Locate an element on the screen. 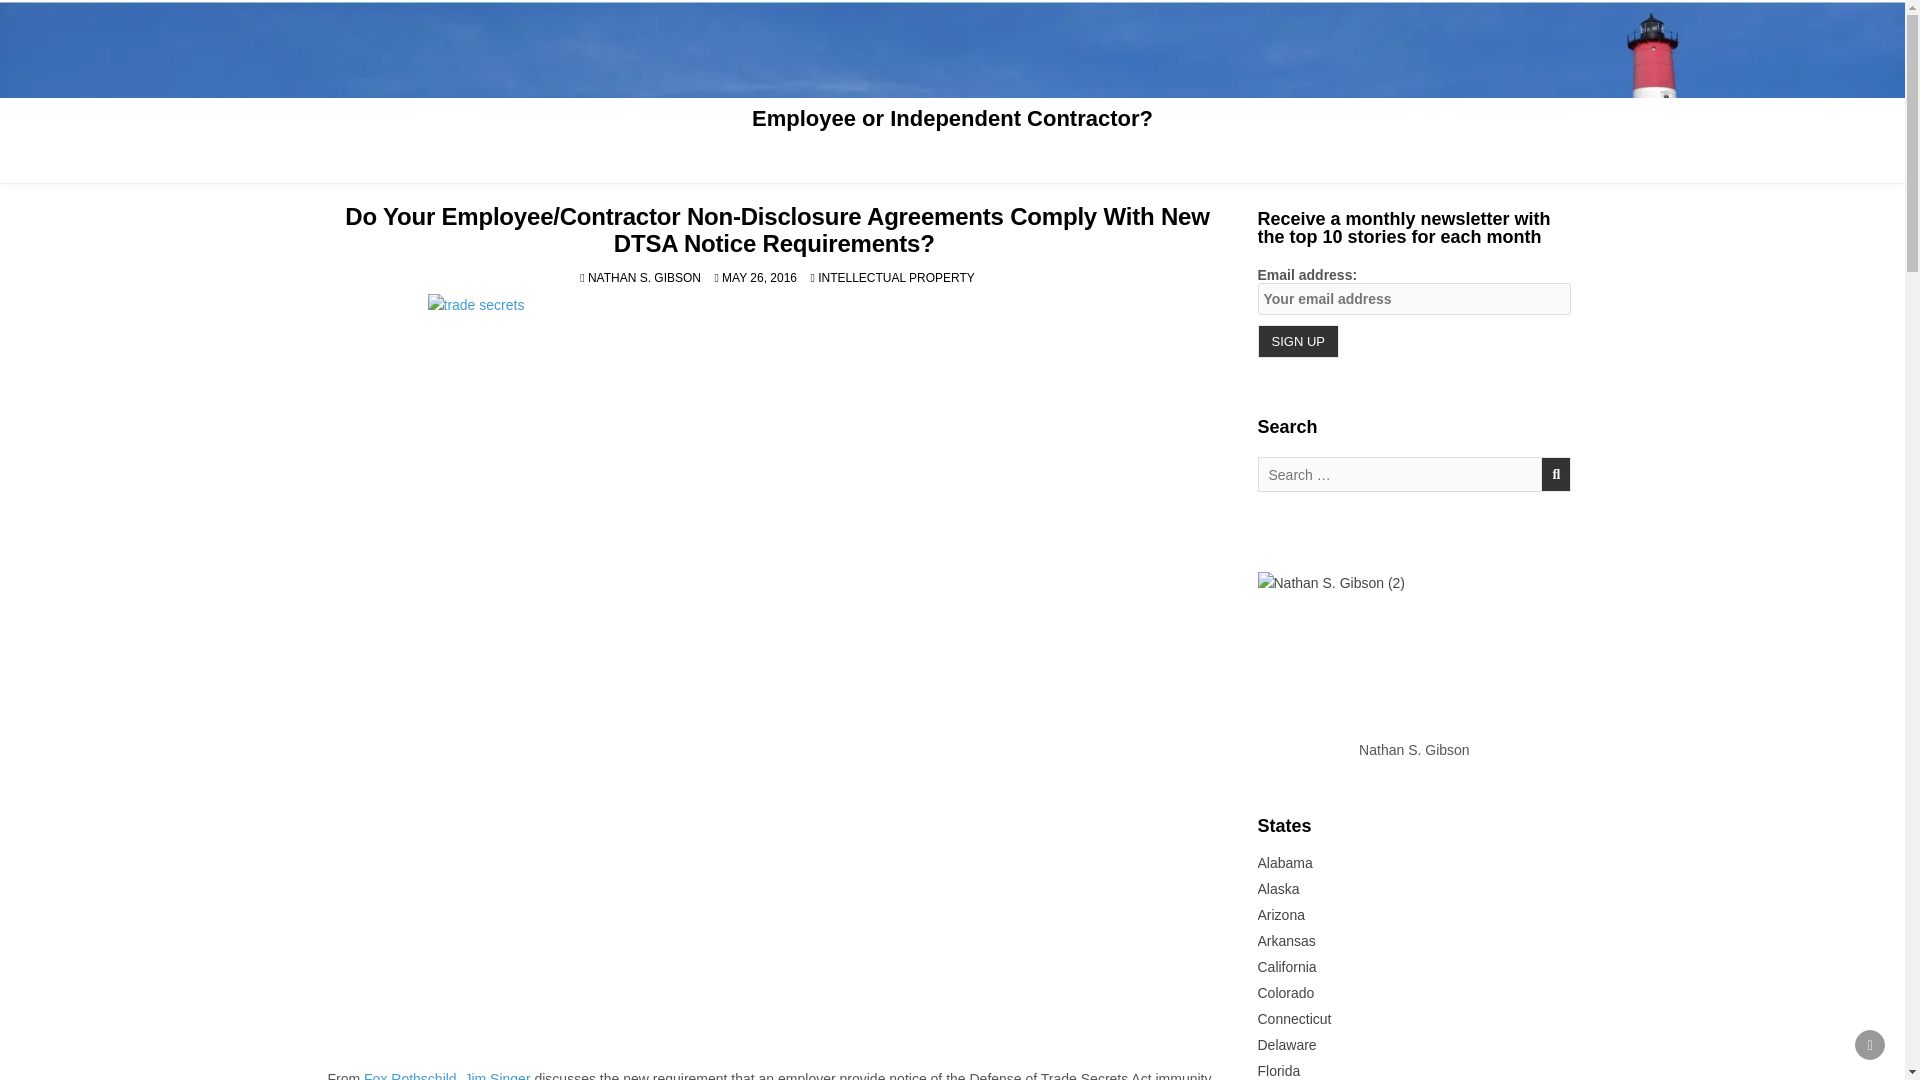 This screenshot has height=1080, width=1920. Florida is located at coordinates (1279, 1070).